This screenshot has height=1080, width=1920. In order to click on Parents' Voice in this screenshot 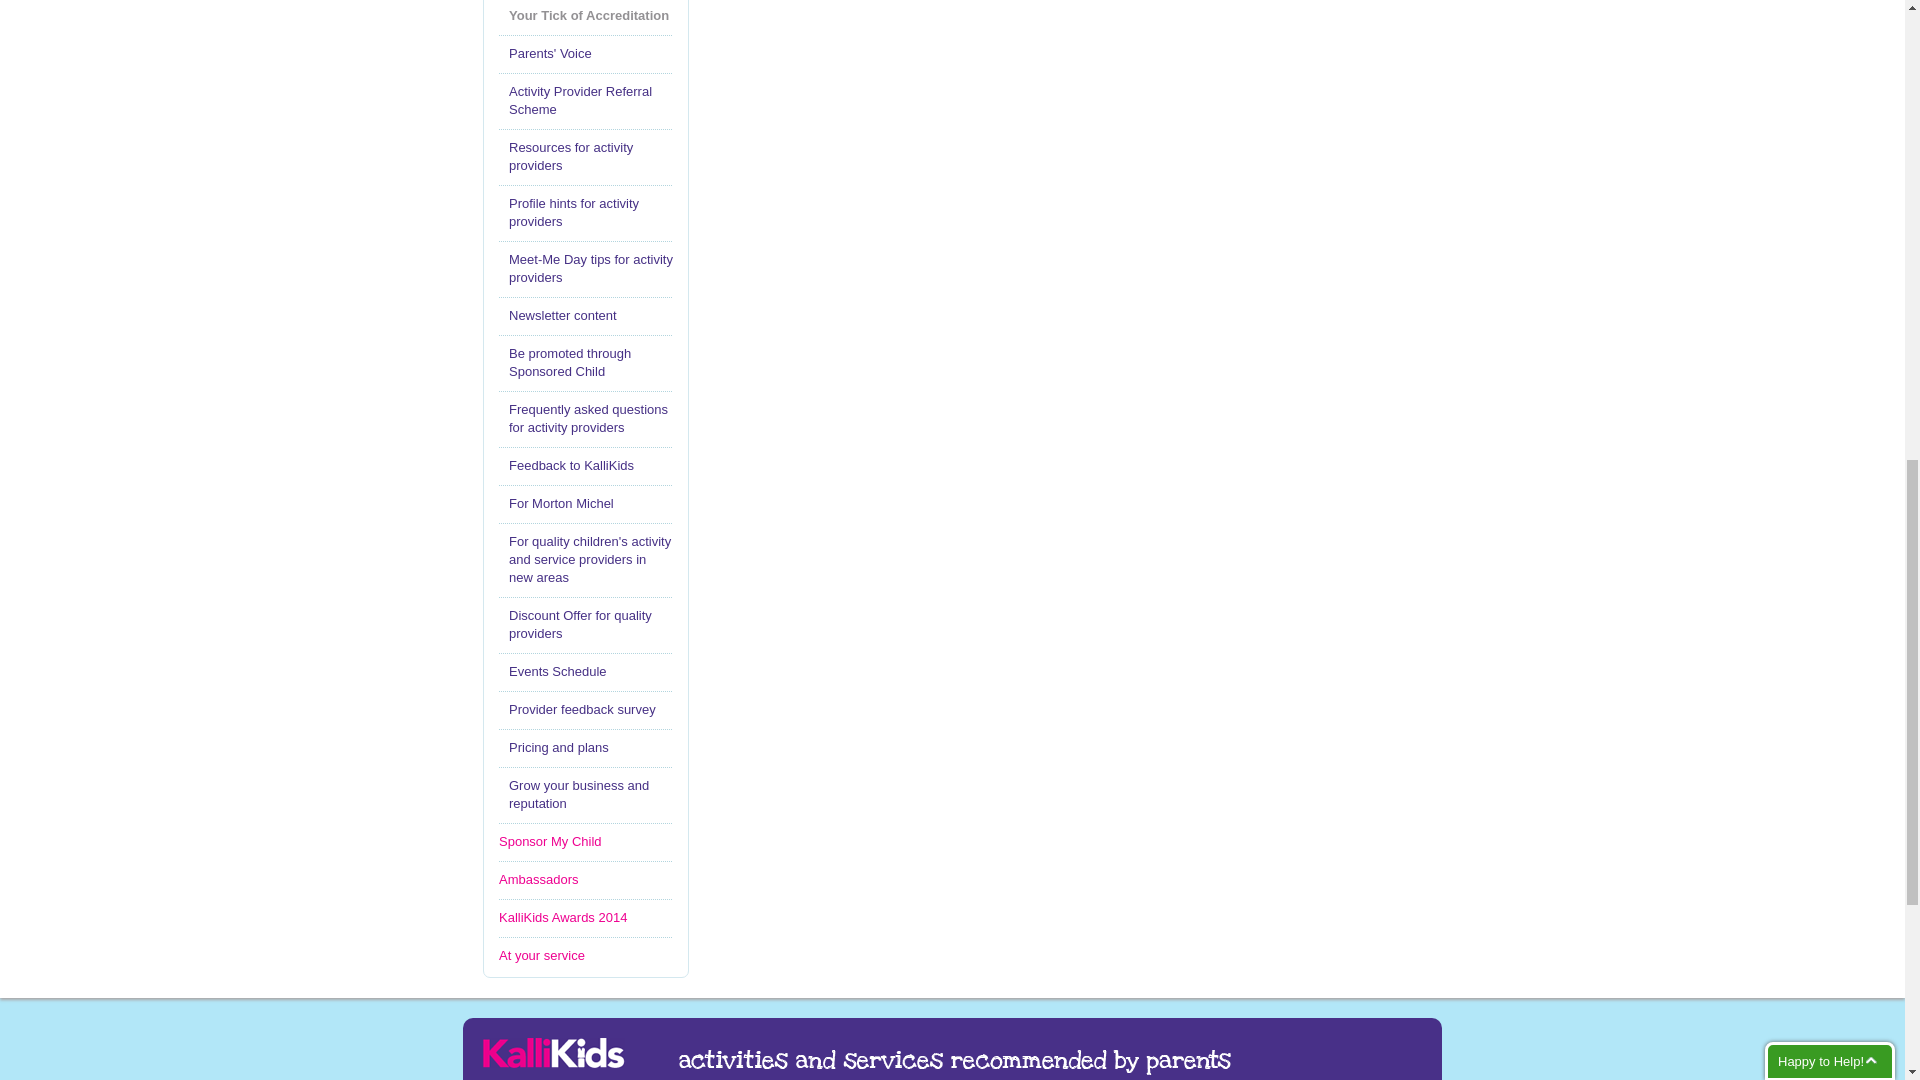, I will do `click(586, 54)`.